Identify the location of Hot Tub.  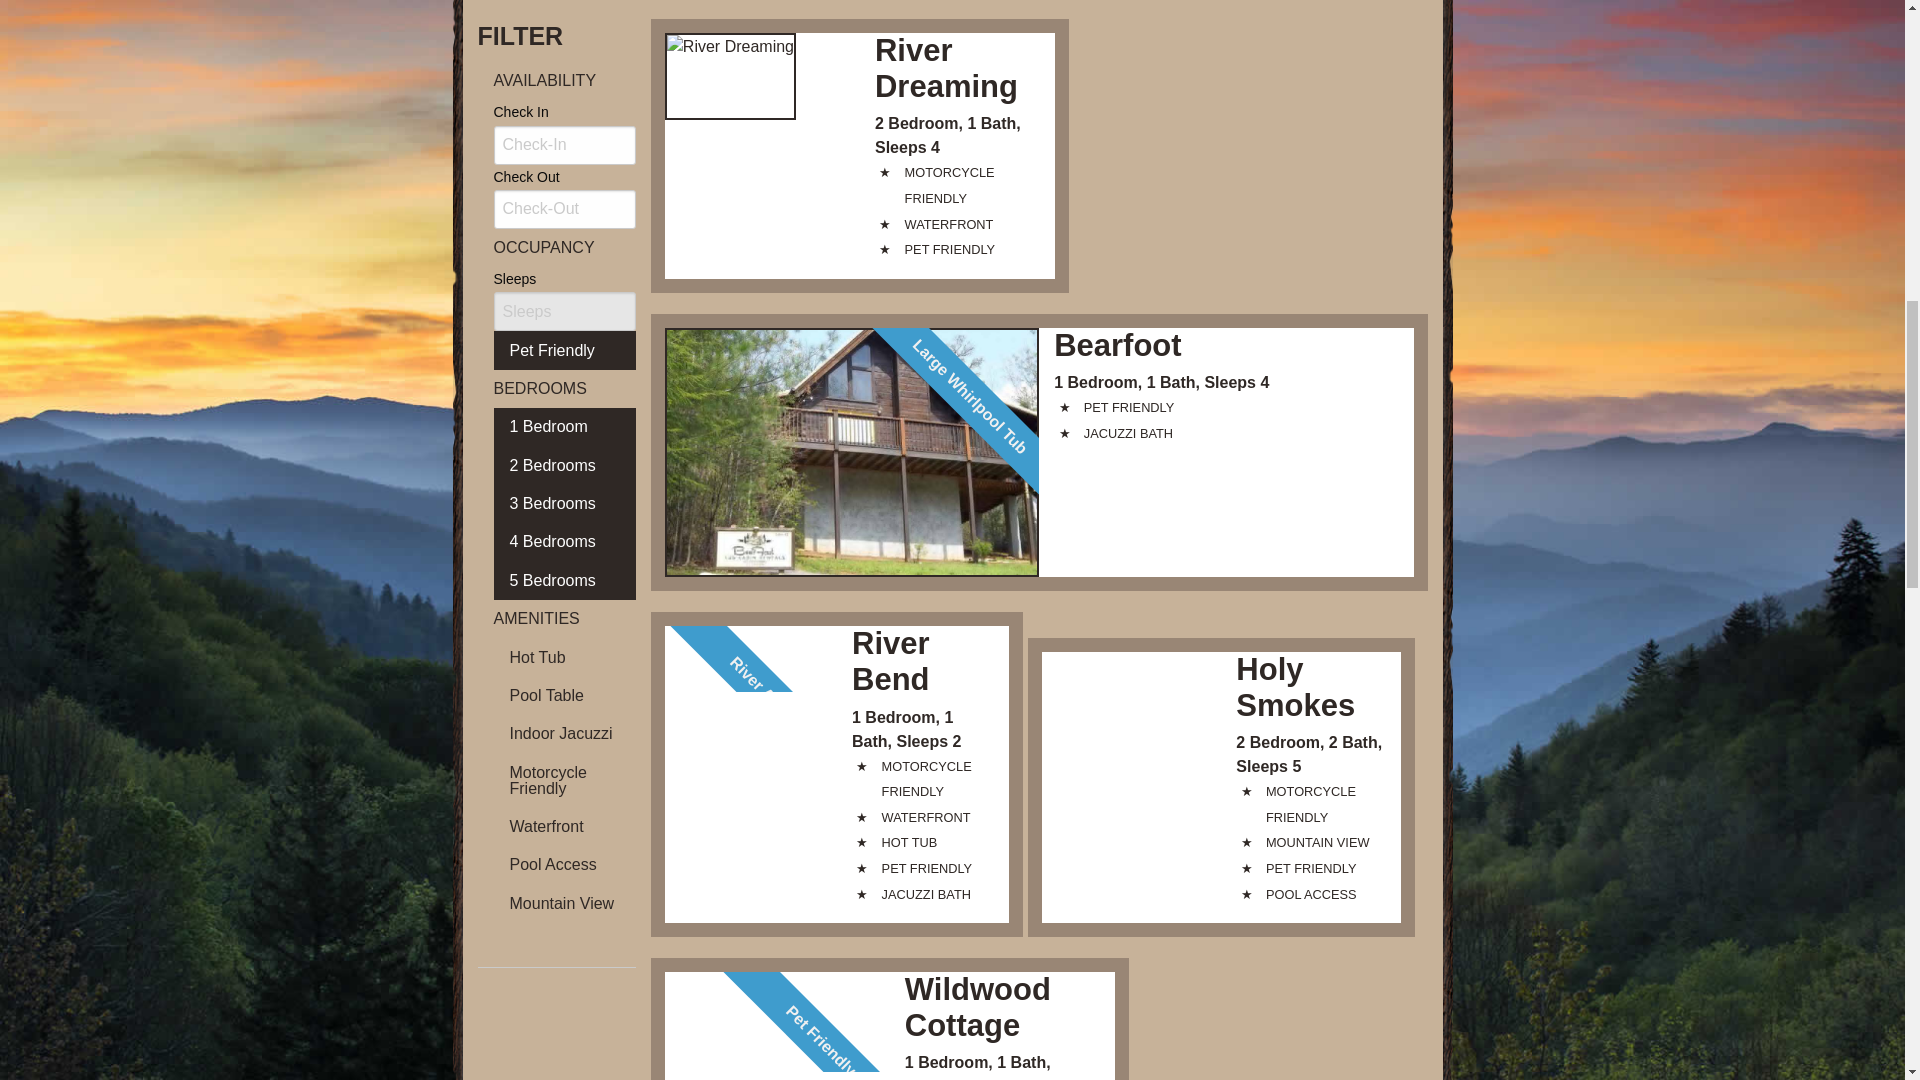
(564, 657).